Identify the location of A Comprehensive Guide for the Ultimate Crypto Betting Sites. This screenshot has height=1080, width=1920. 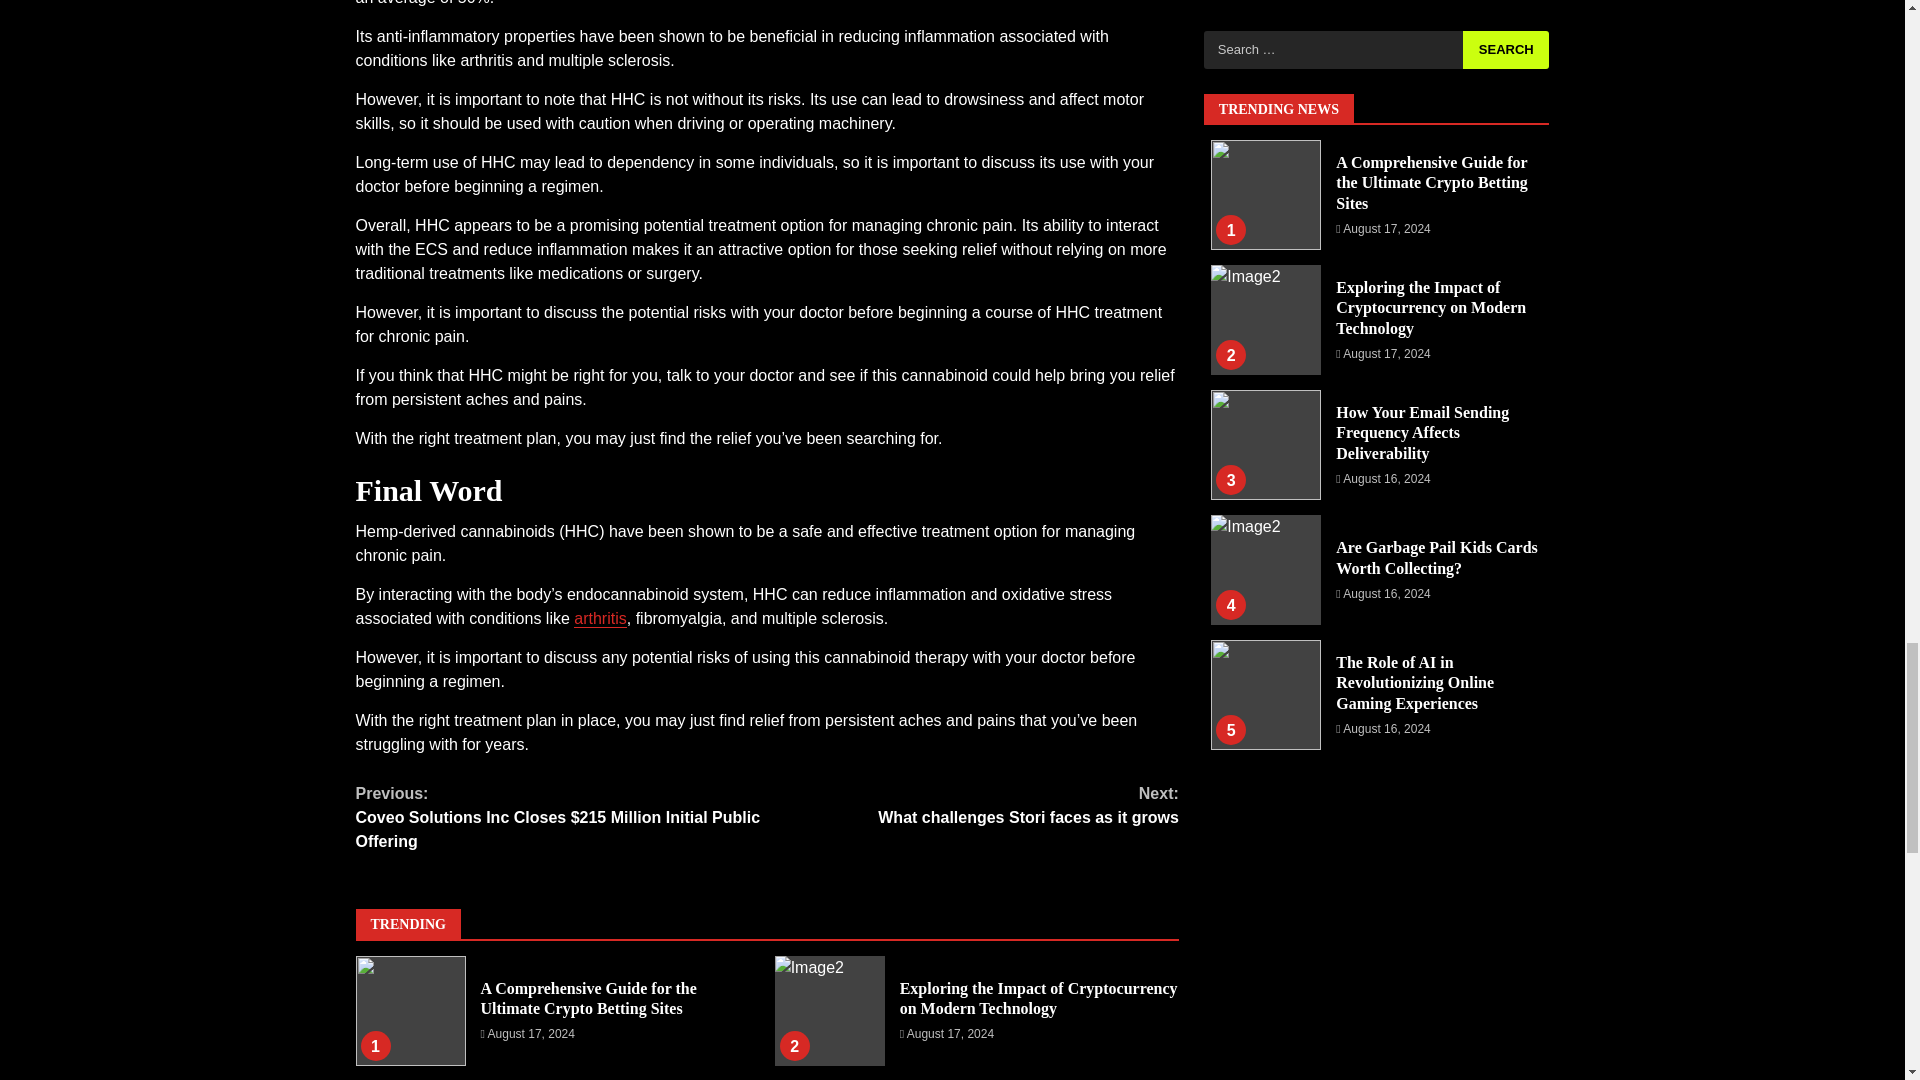
(588, 998).